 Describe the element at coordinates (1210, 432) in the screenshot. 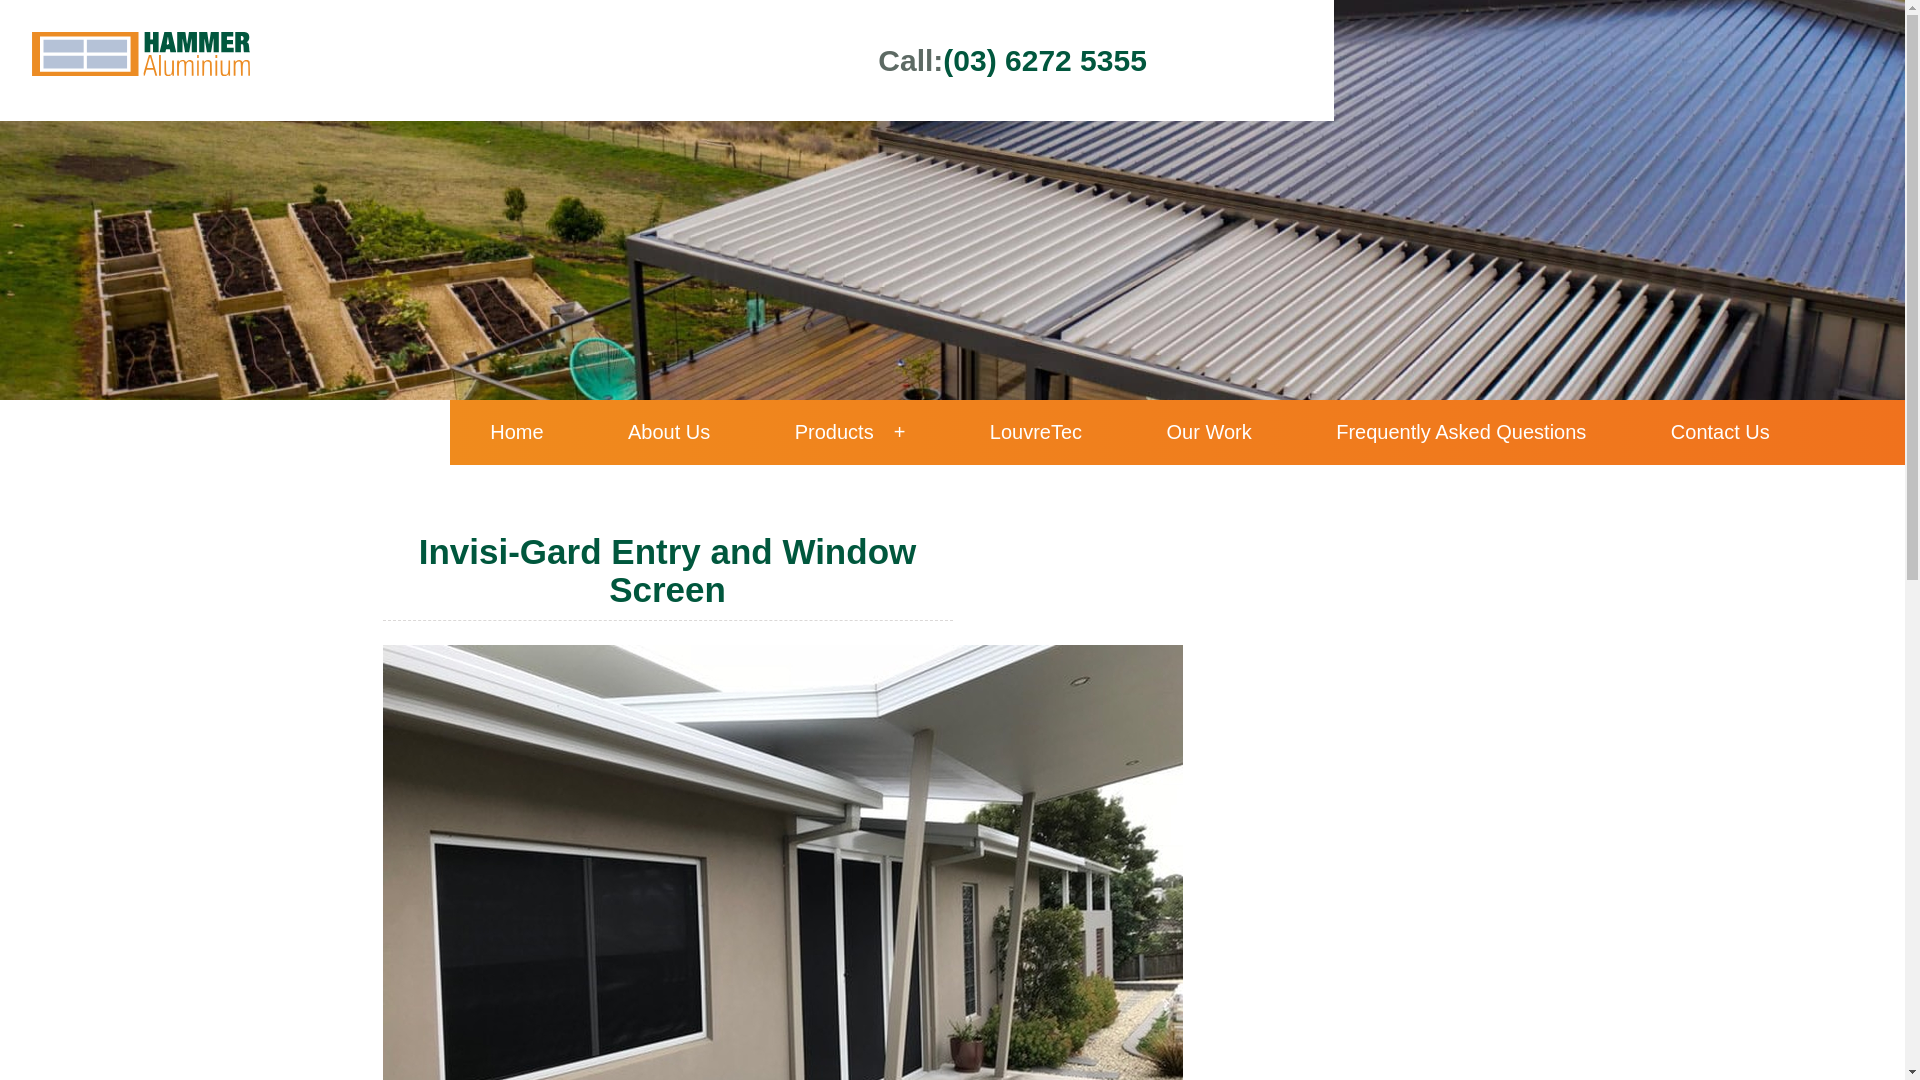

I see `Our Work` at that location.